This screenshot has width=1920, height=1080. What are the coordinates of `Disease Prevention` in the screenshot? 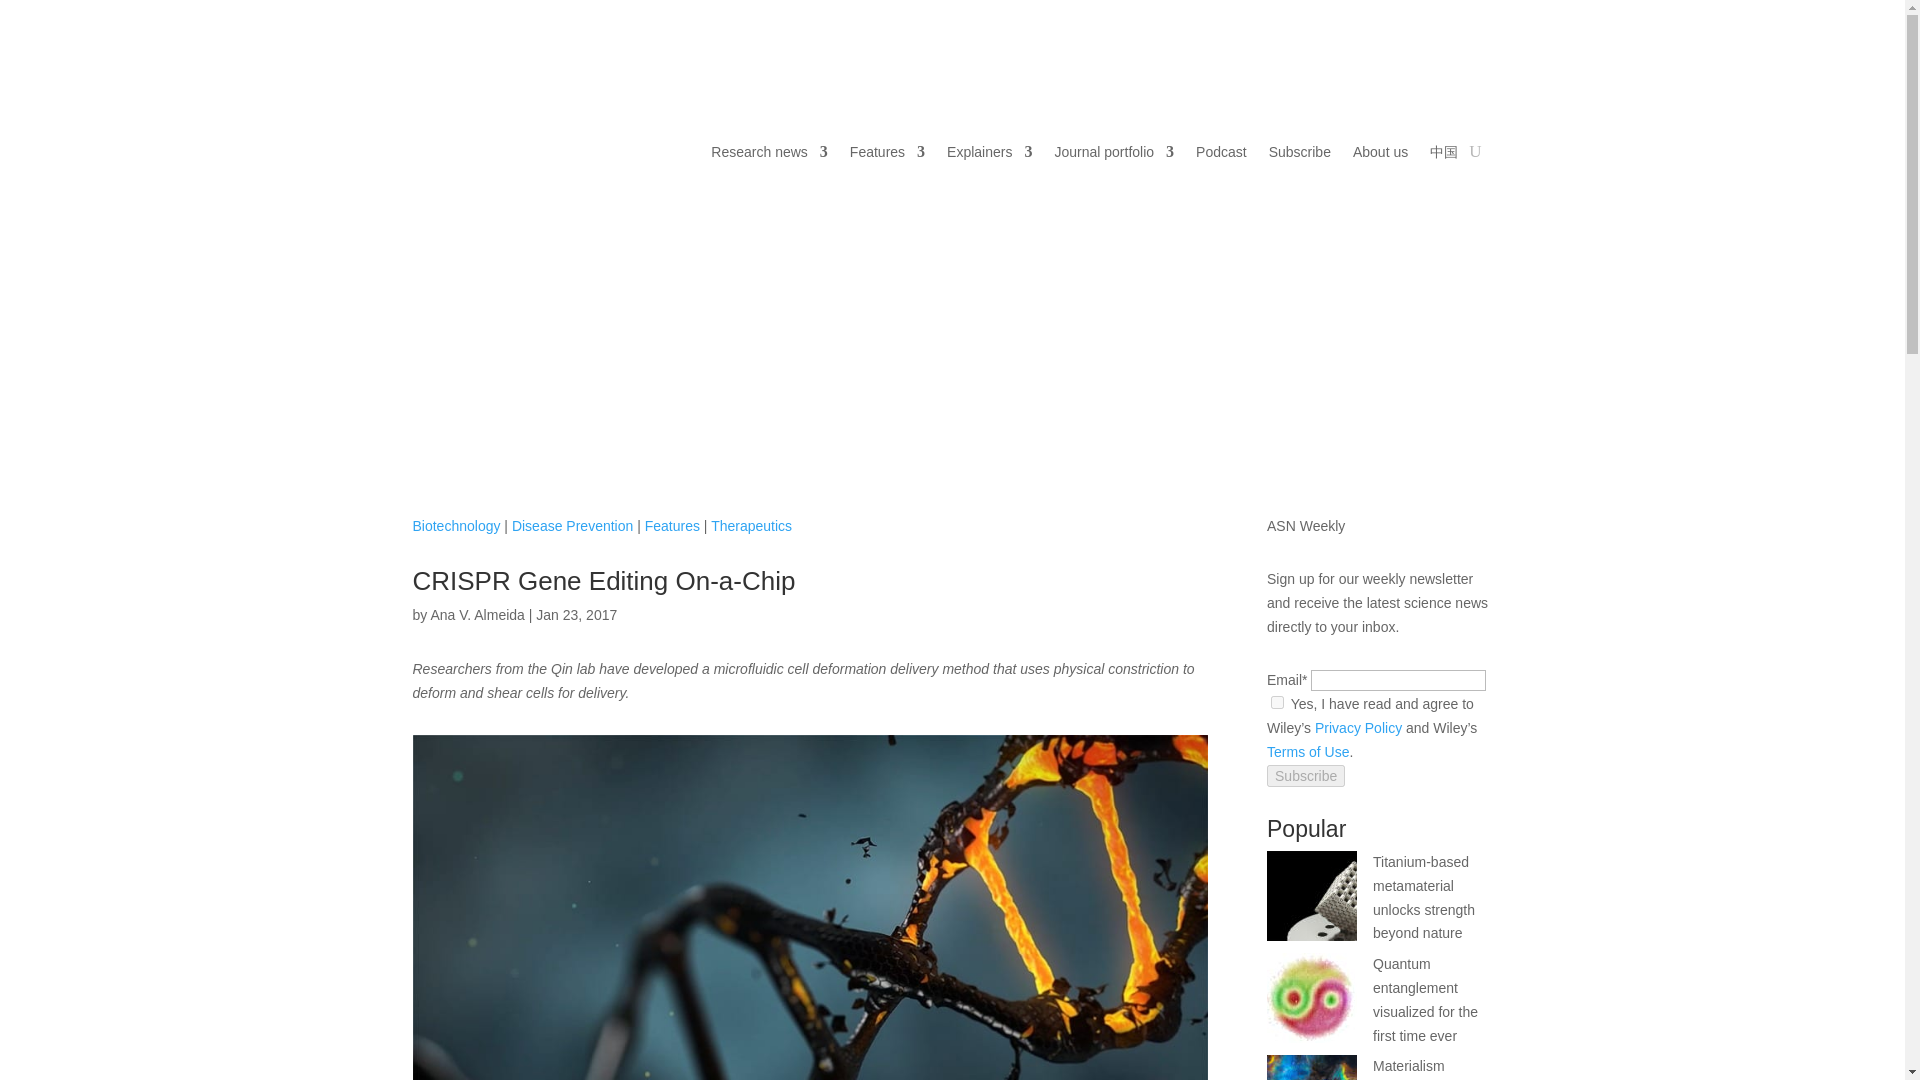 It's located at (572, 526).